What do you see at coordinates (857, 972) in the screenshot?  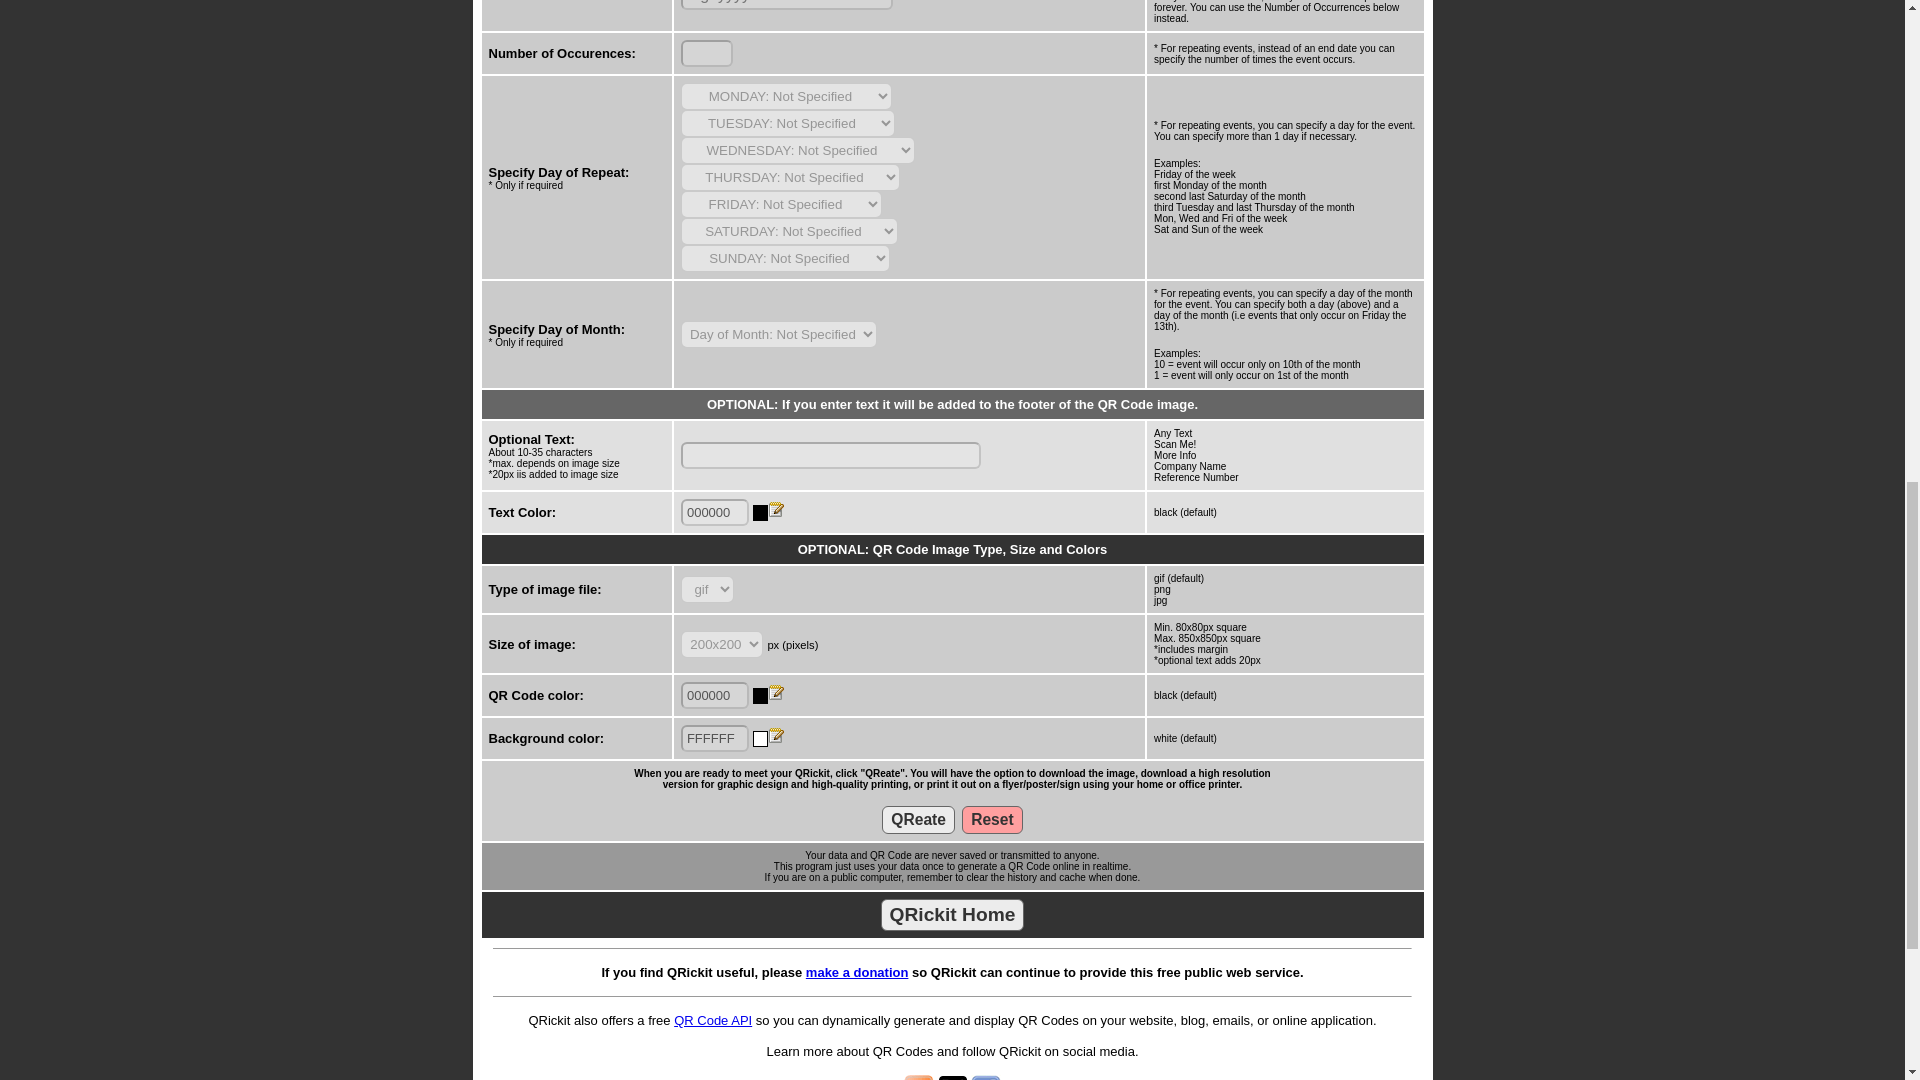 I see `make a donation` at bounding box center [857, 972].